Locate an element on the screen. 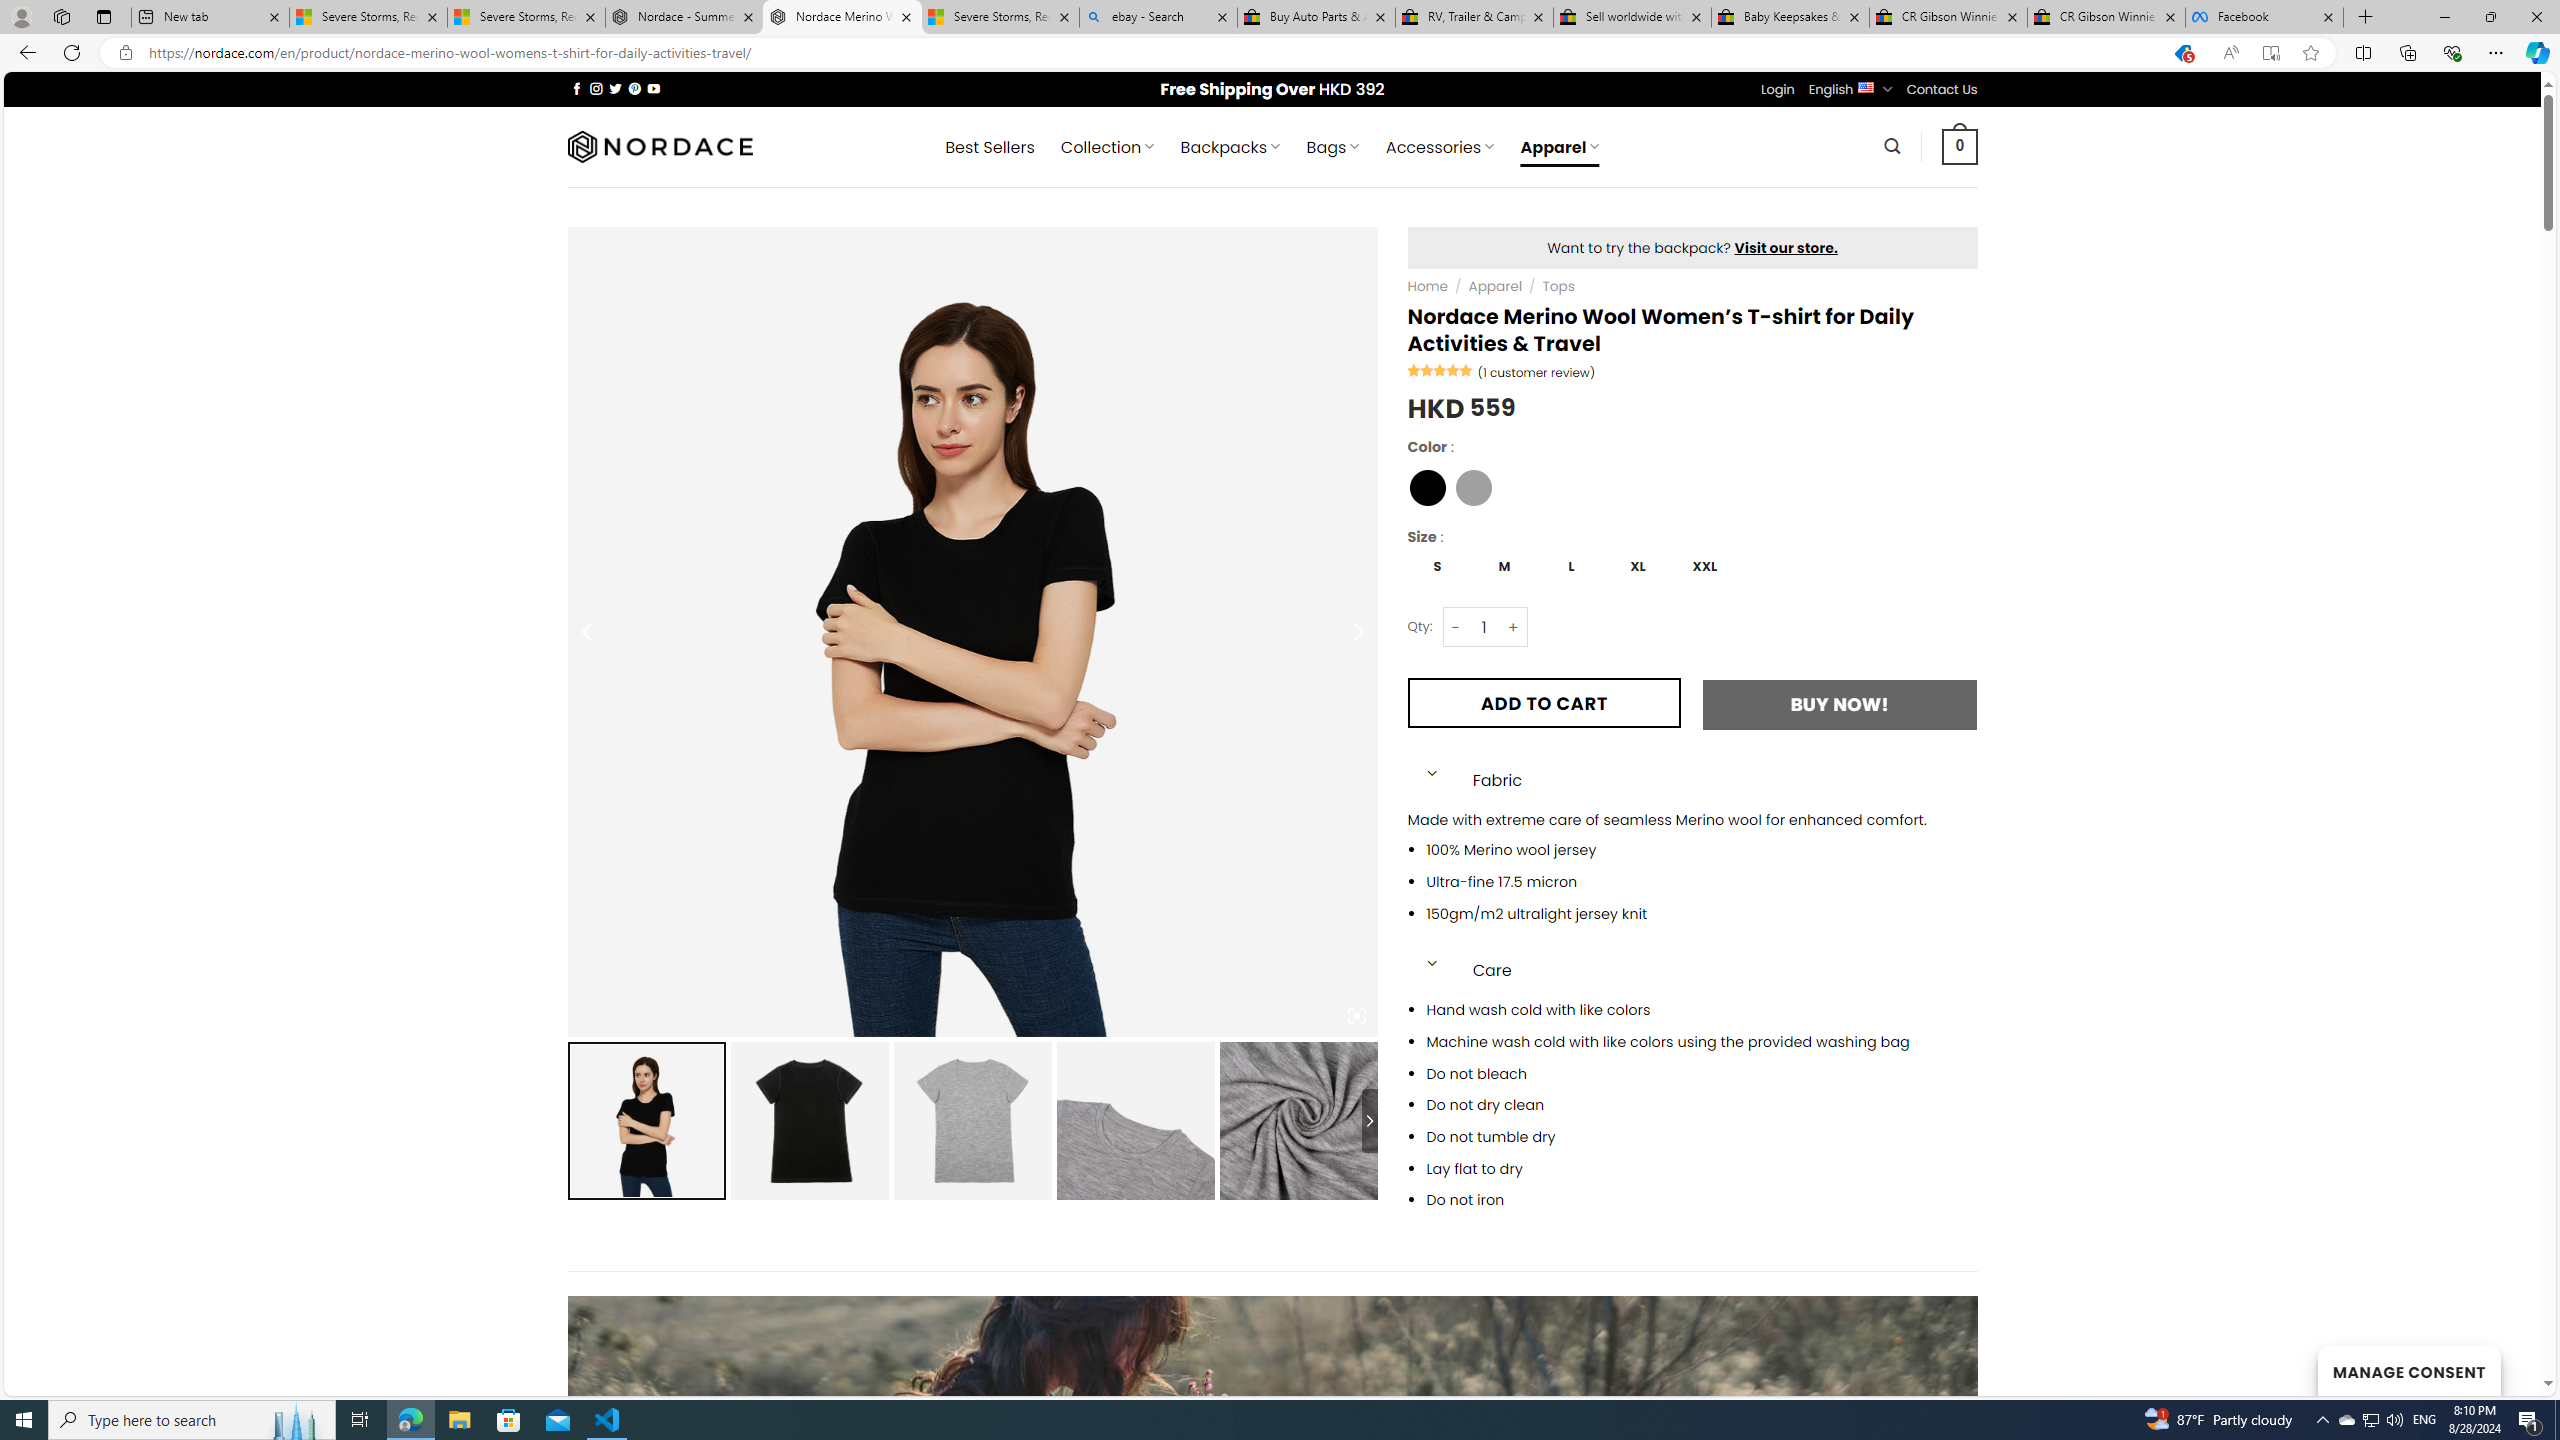 The width and height of the screenshot is (2560, 1440). Ultra-fine 17.5 micron is located at coordinates (1702, 883).